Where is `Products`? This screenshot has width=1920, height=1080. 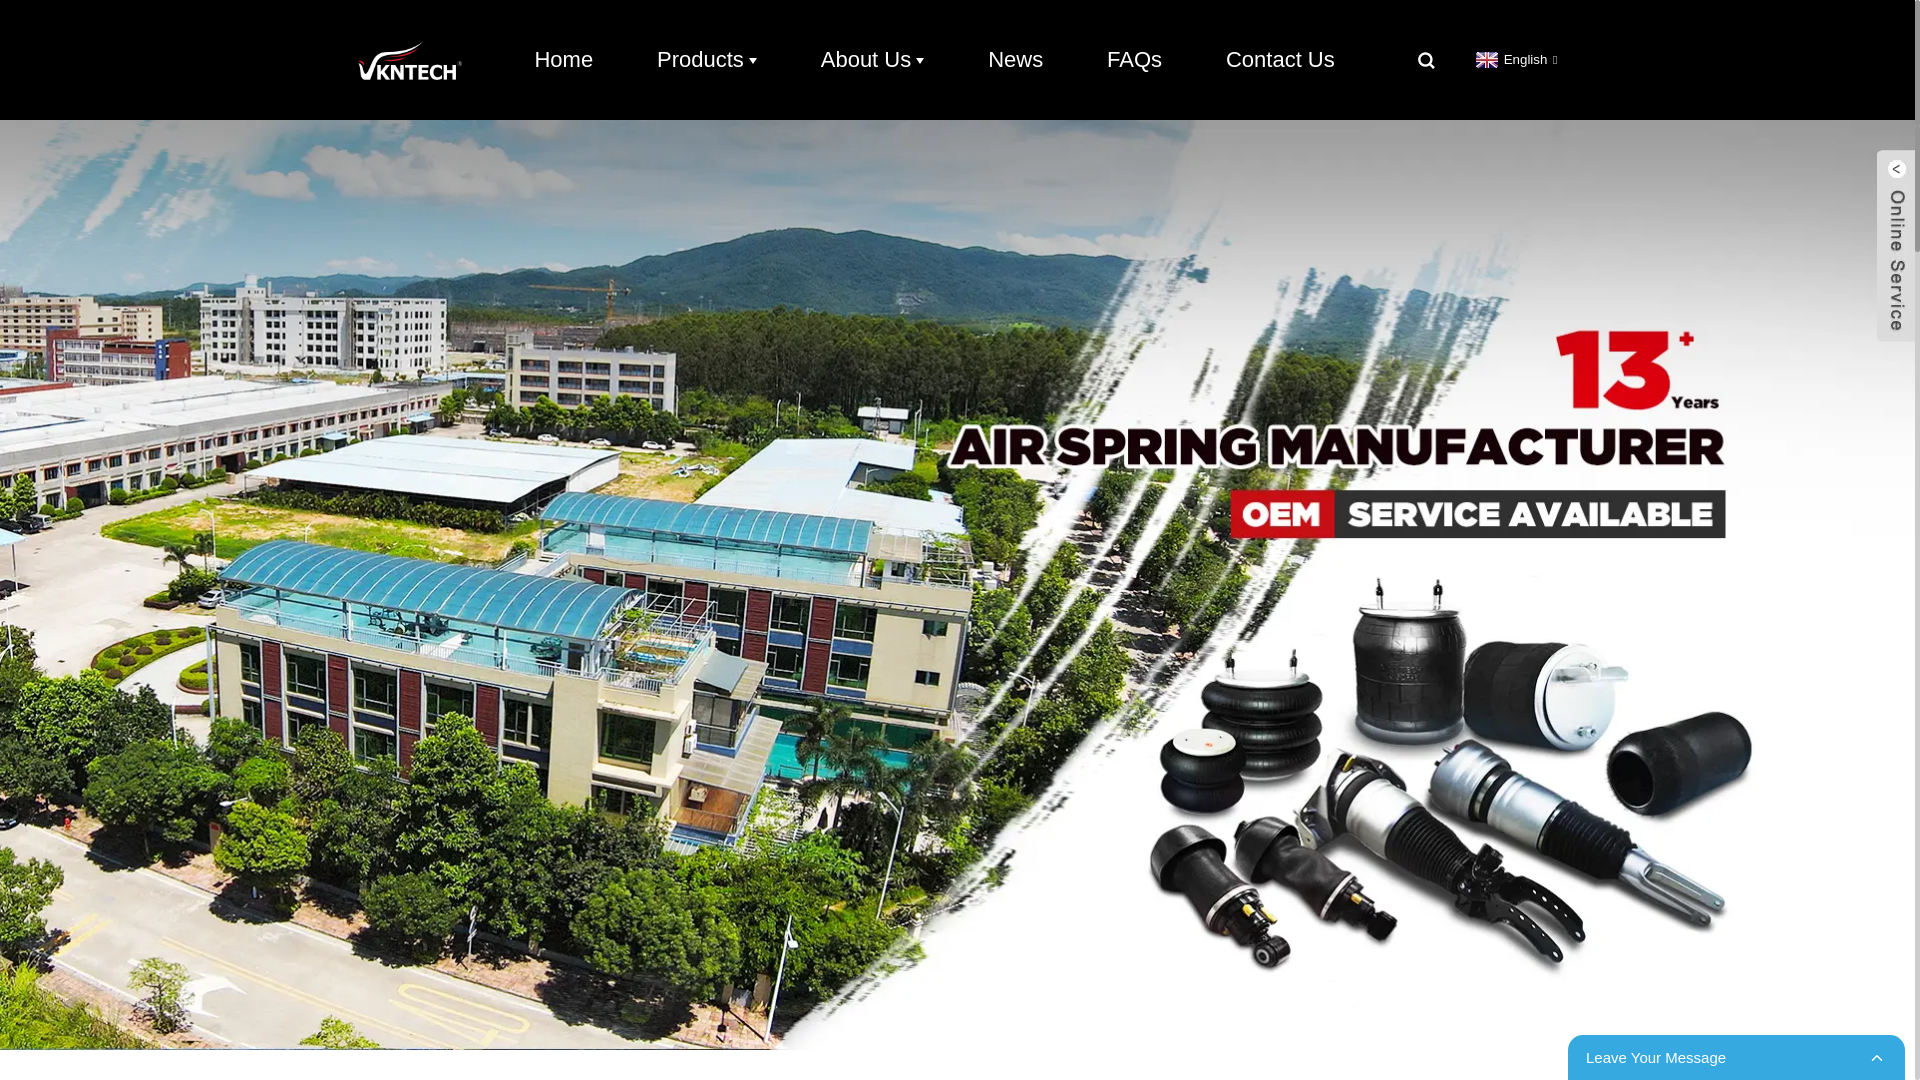
Products is located at coordinates (706, 60).